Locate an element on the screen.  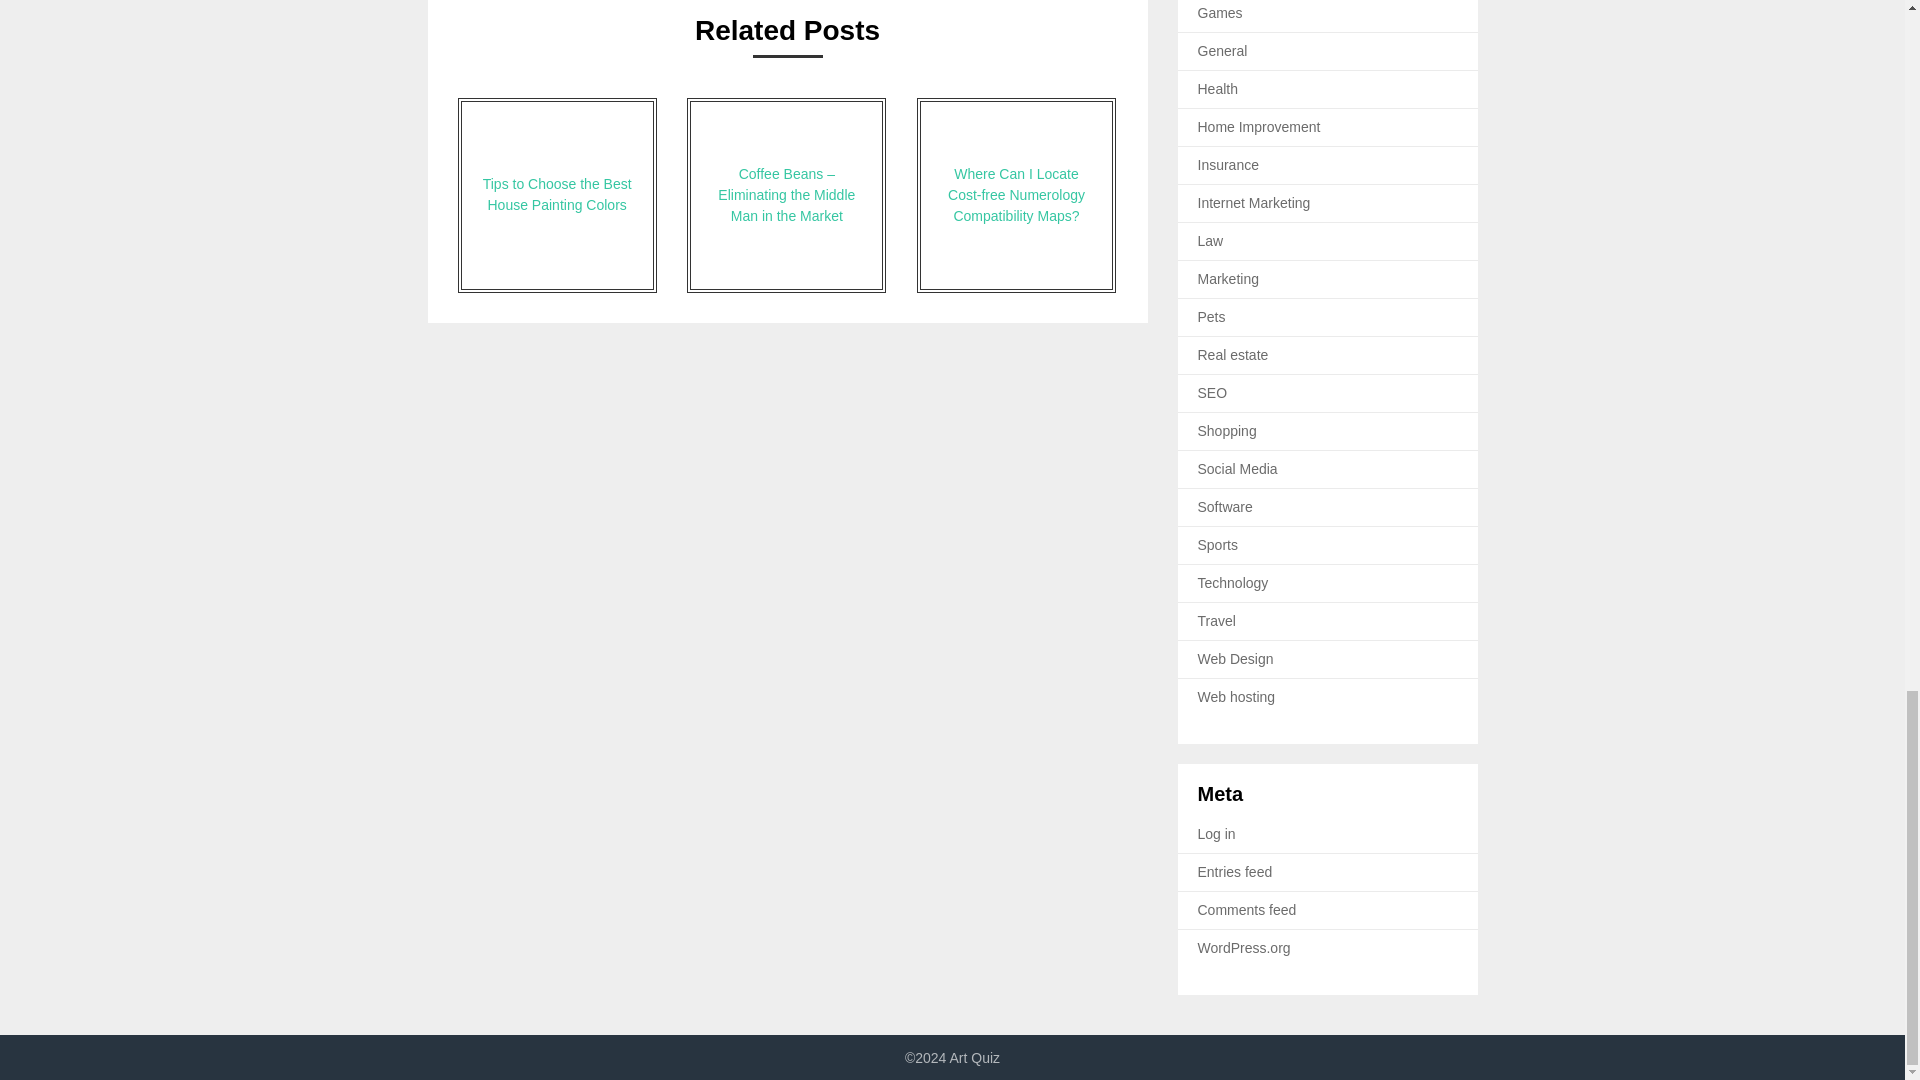
General is located at coordinates (1223, 51).